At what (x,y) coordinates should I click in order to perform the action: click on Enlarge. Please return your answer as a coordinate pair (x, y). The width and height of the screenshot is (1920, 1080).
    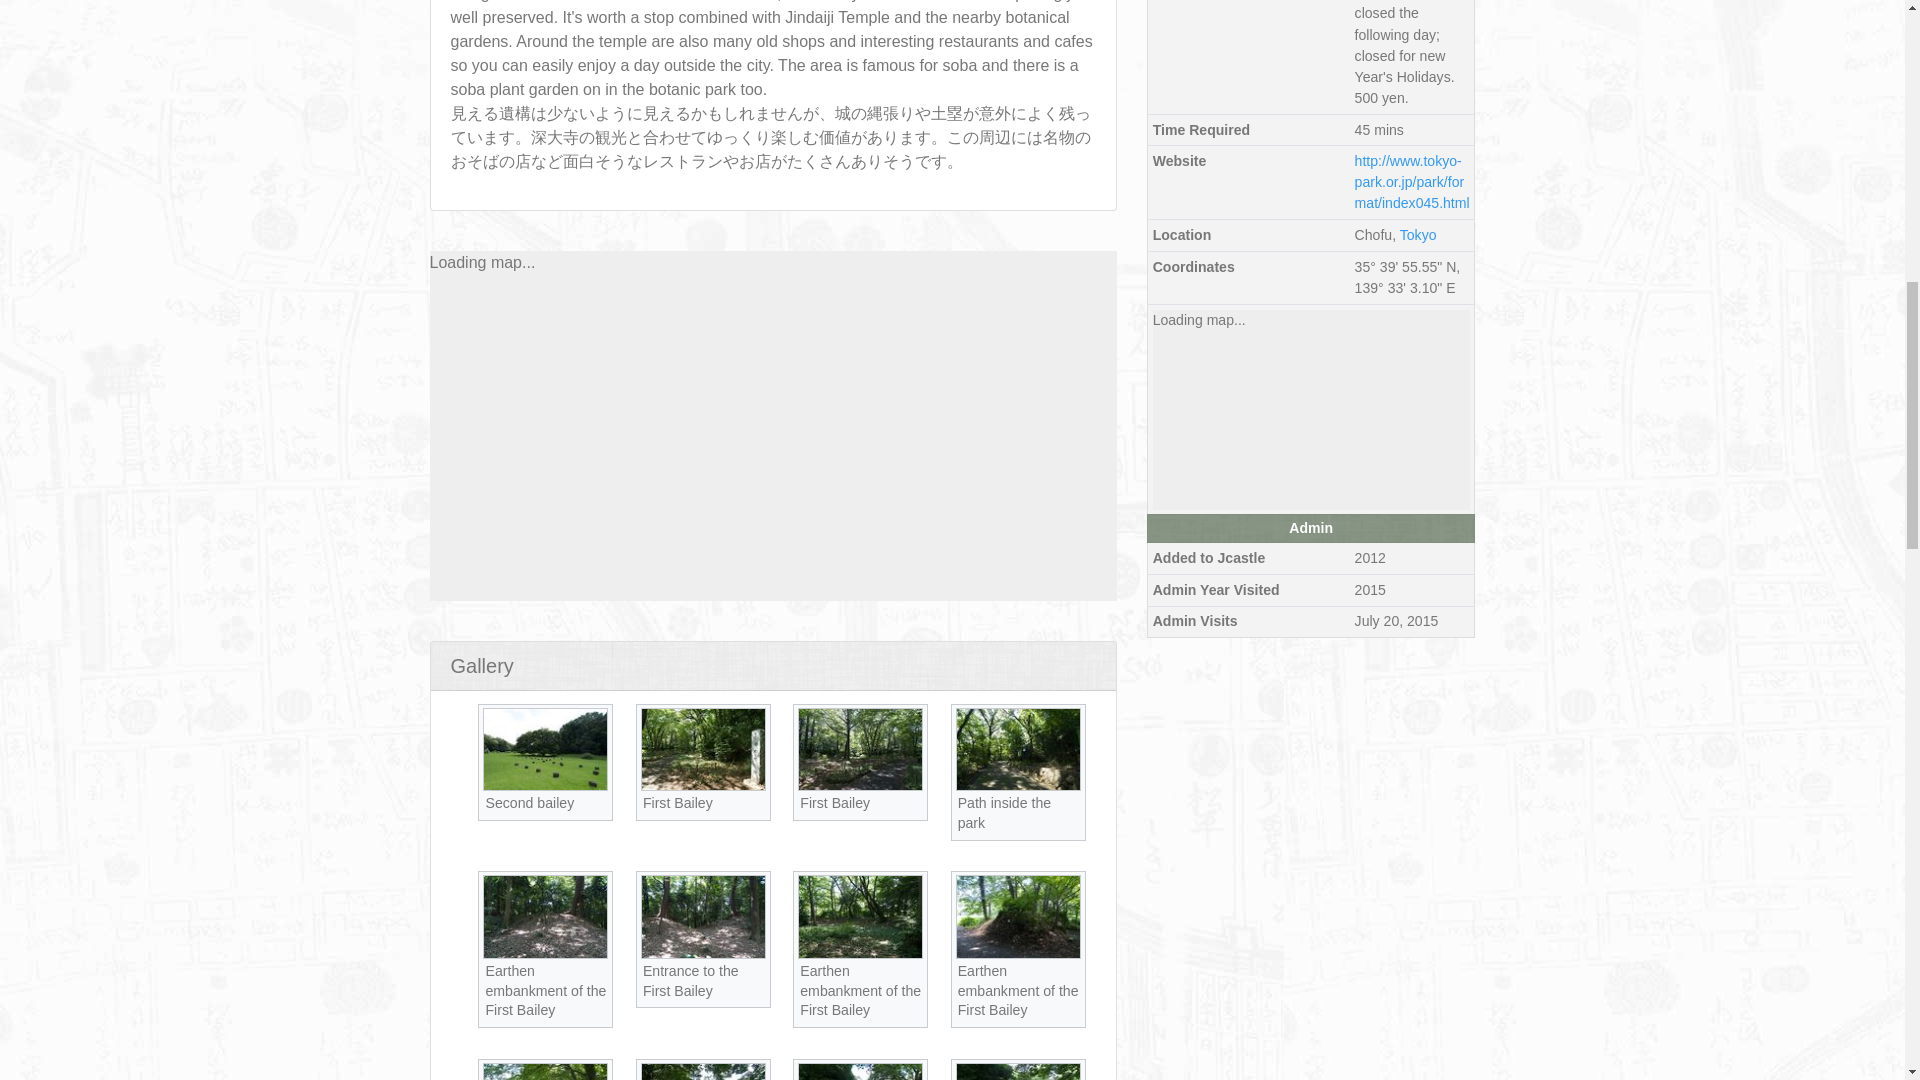
    Looking at the image, I should click on (756, 968).